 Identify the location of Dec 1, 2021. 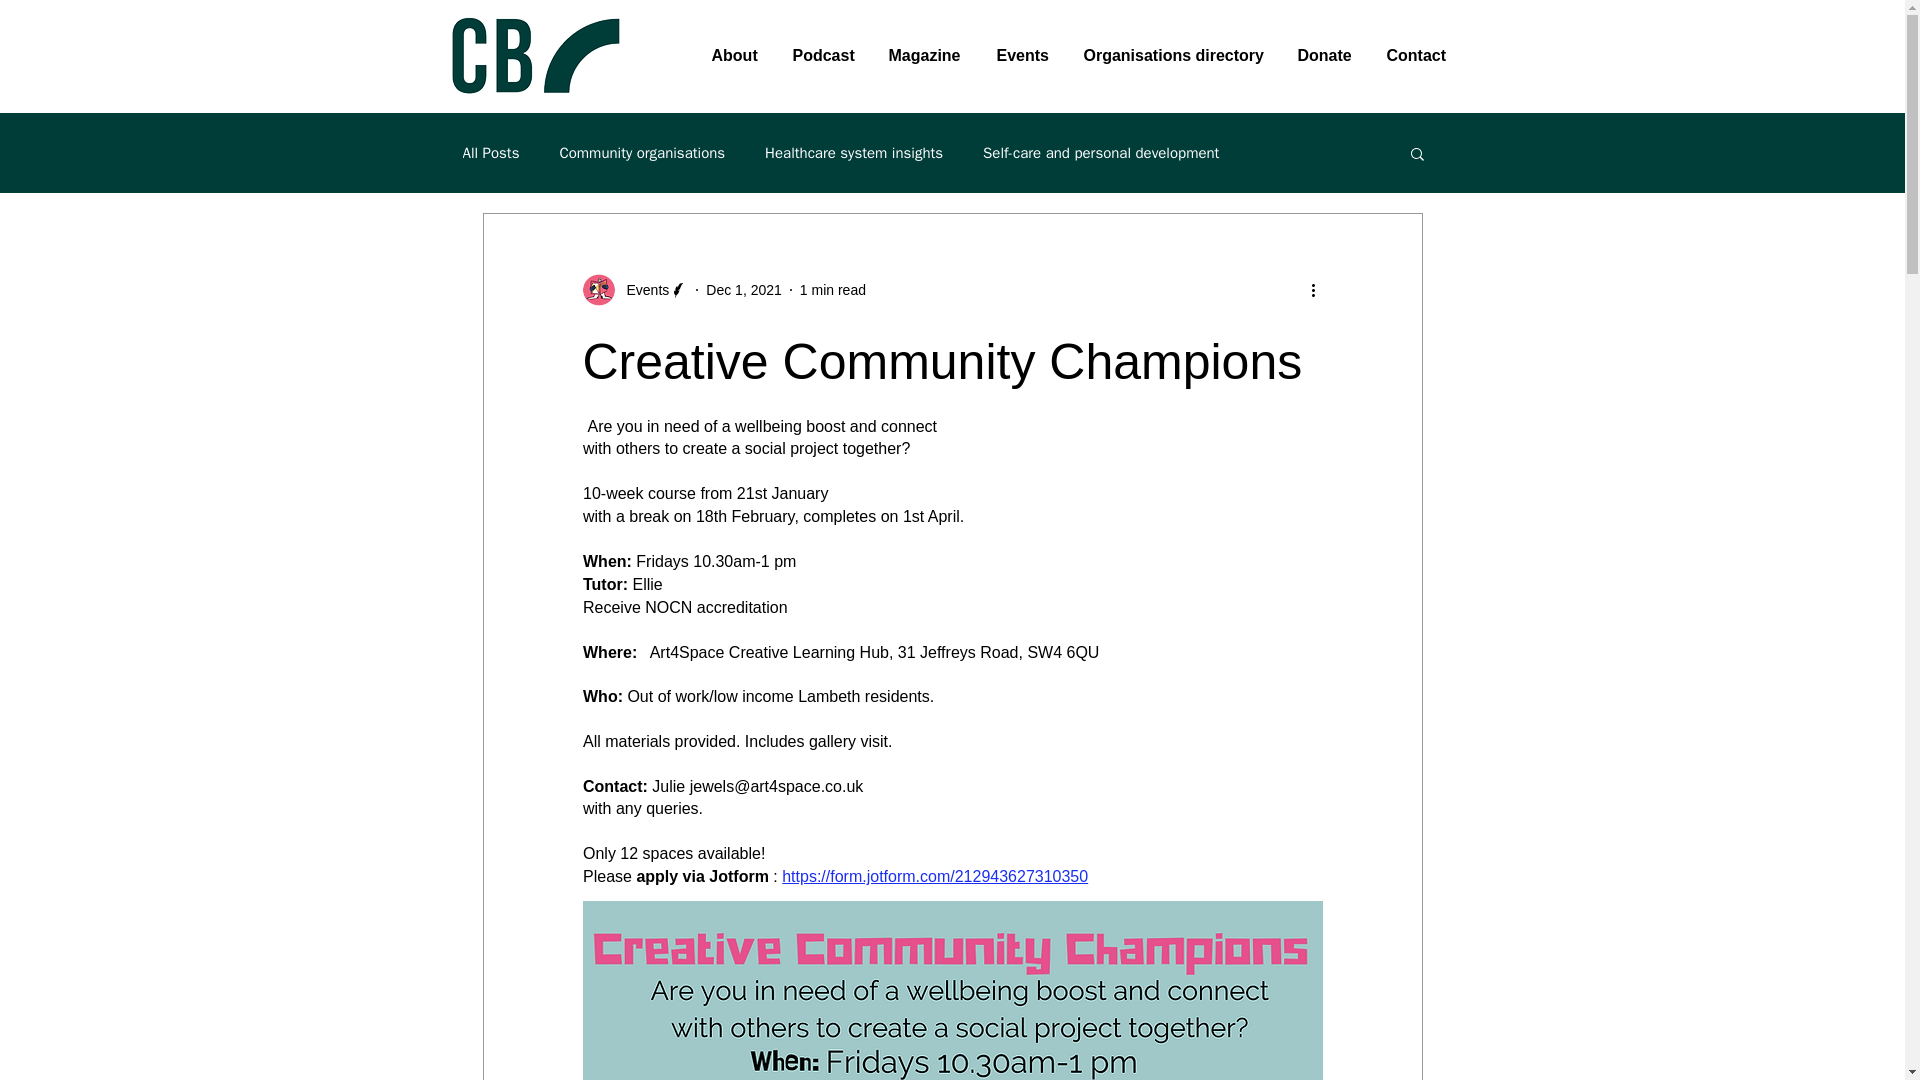
(744, 290).